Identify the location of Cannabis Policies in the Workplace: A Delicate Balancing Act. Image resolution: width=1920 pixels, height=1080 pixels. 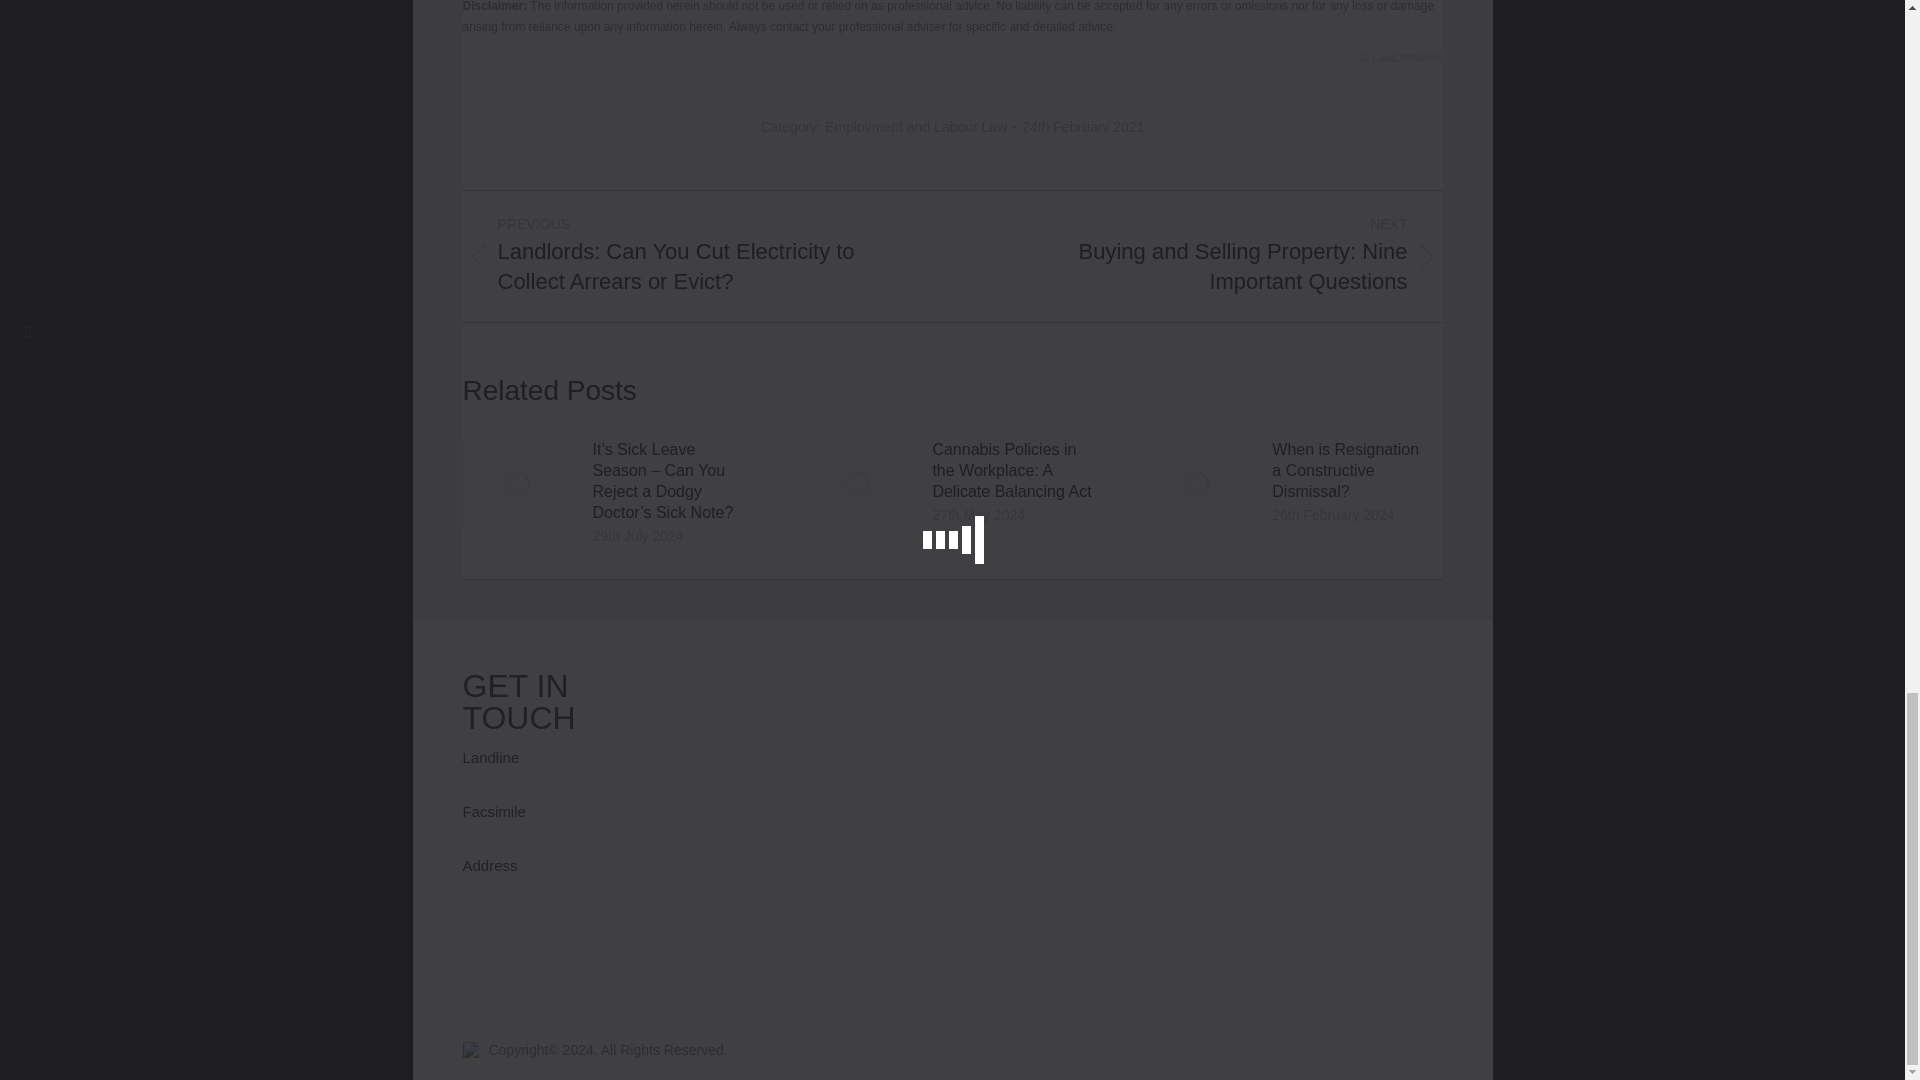
(1012, 470).